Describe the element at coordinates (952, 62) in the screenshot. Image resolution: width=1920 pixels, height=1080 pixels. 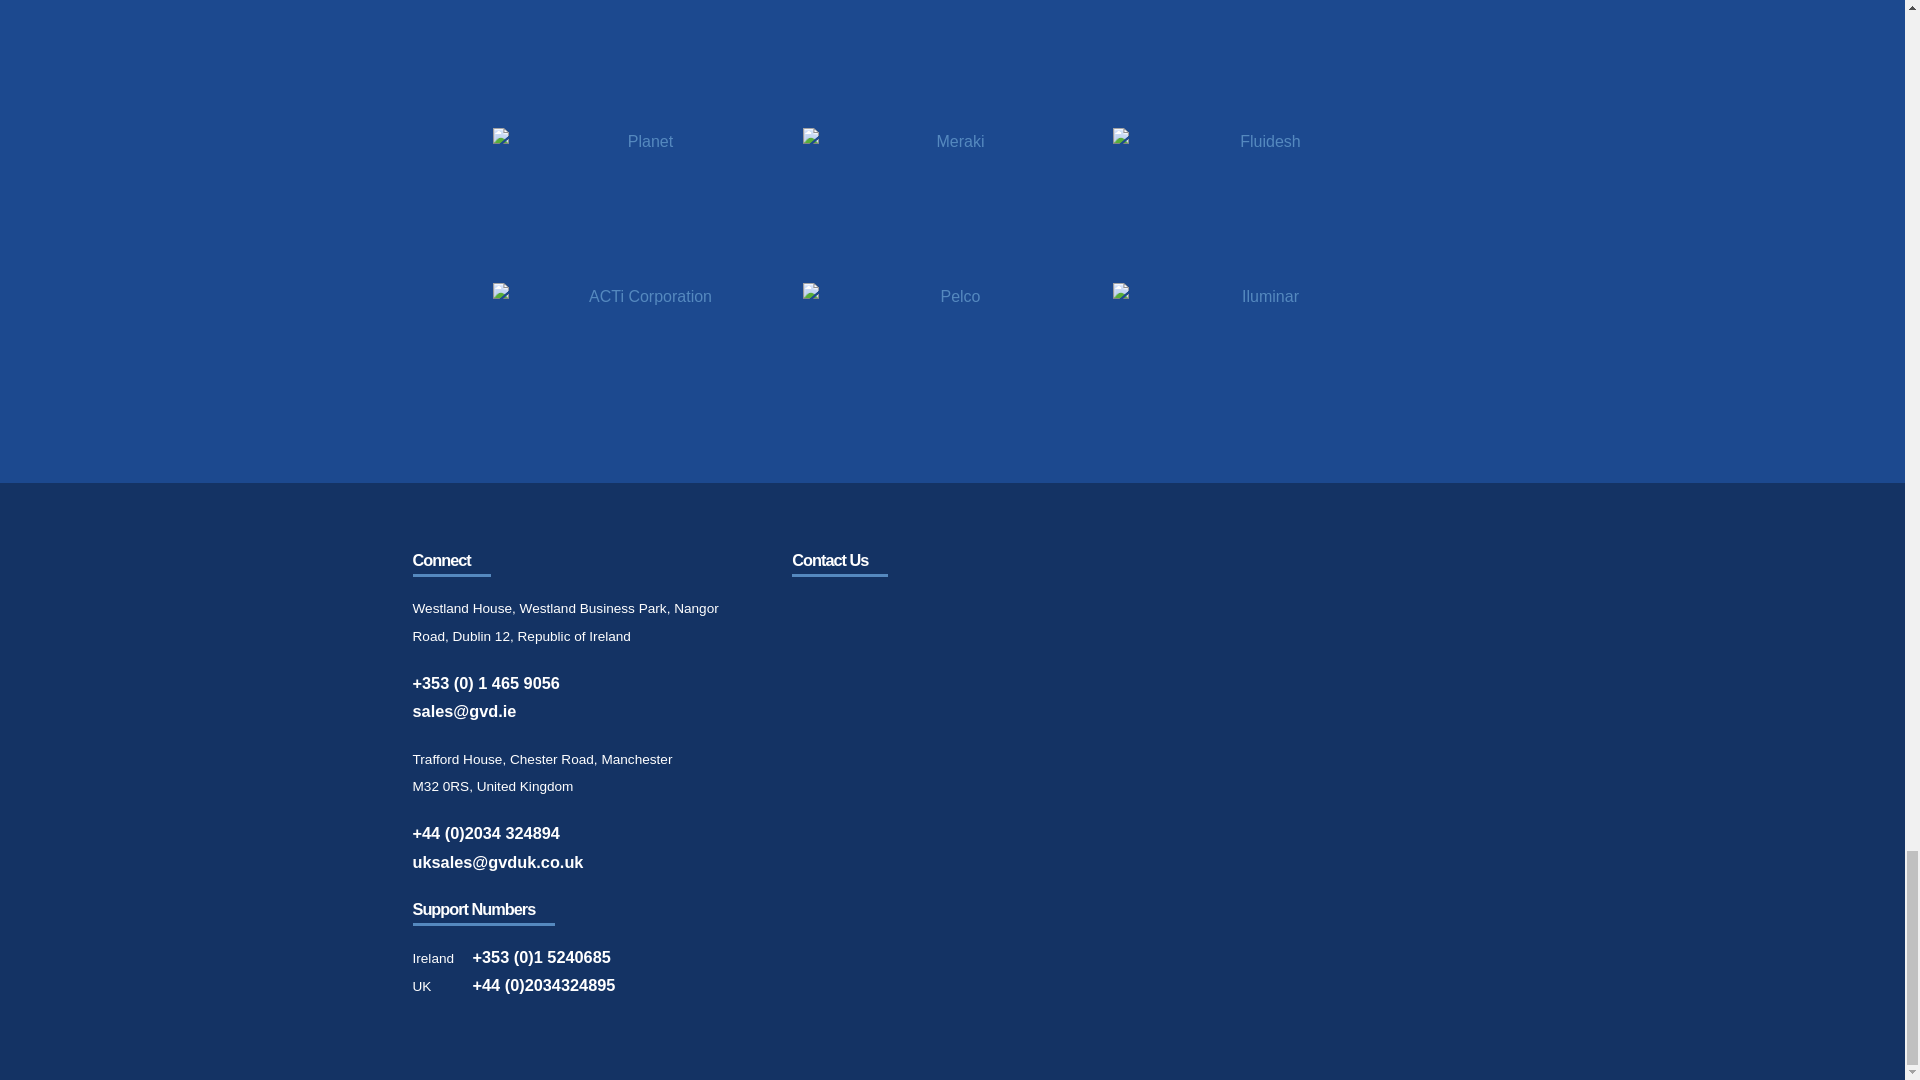
I see `Commend` at that location.